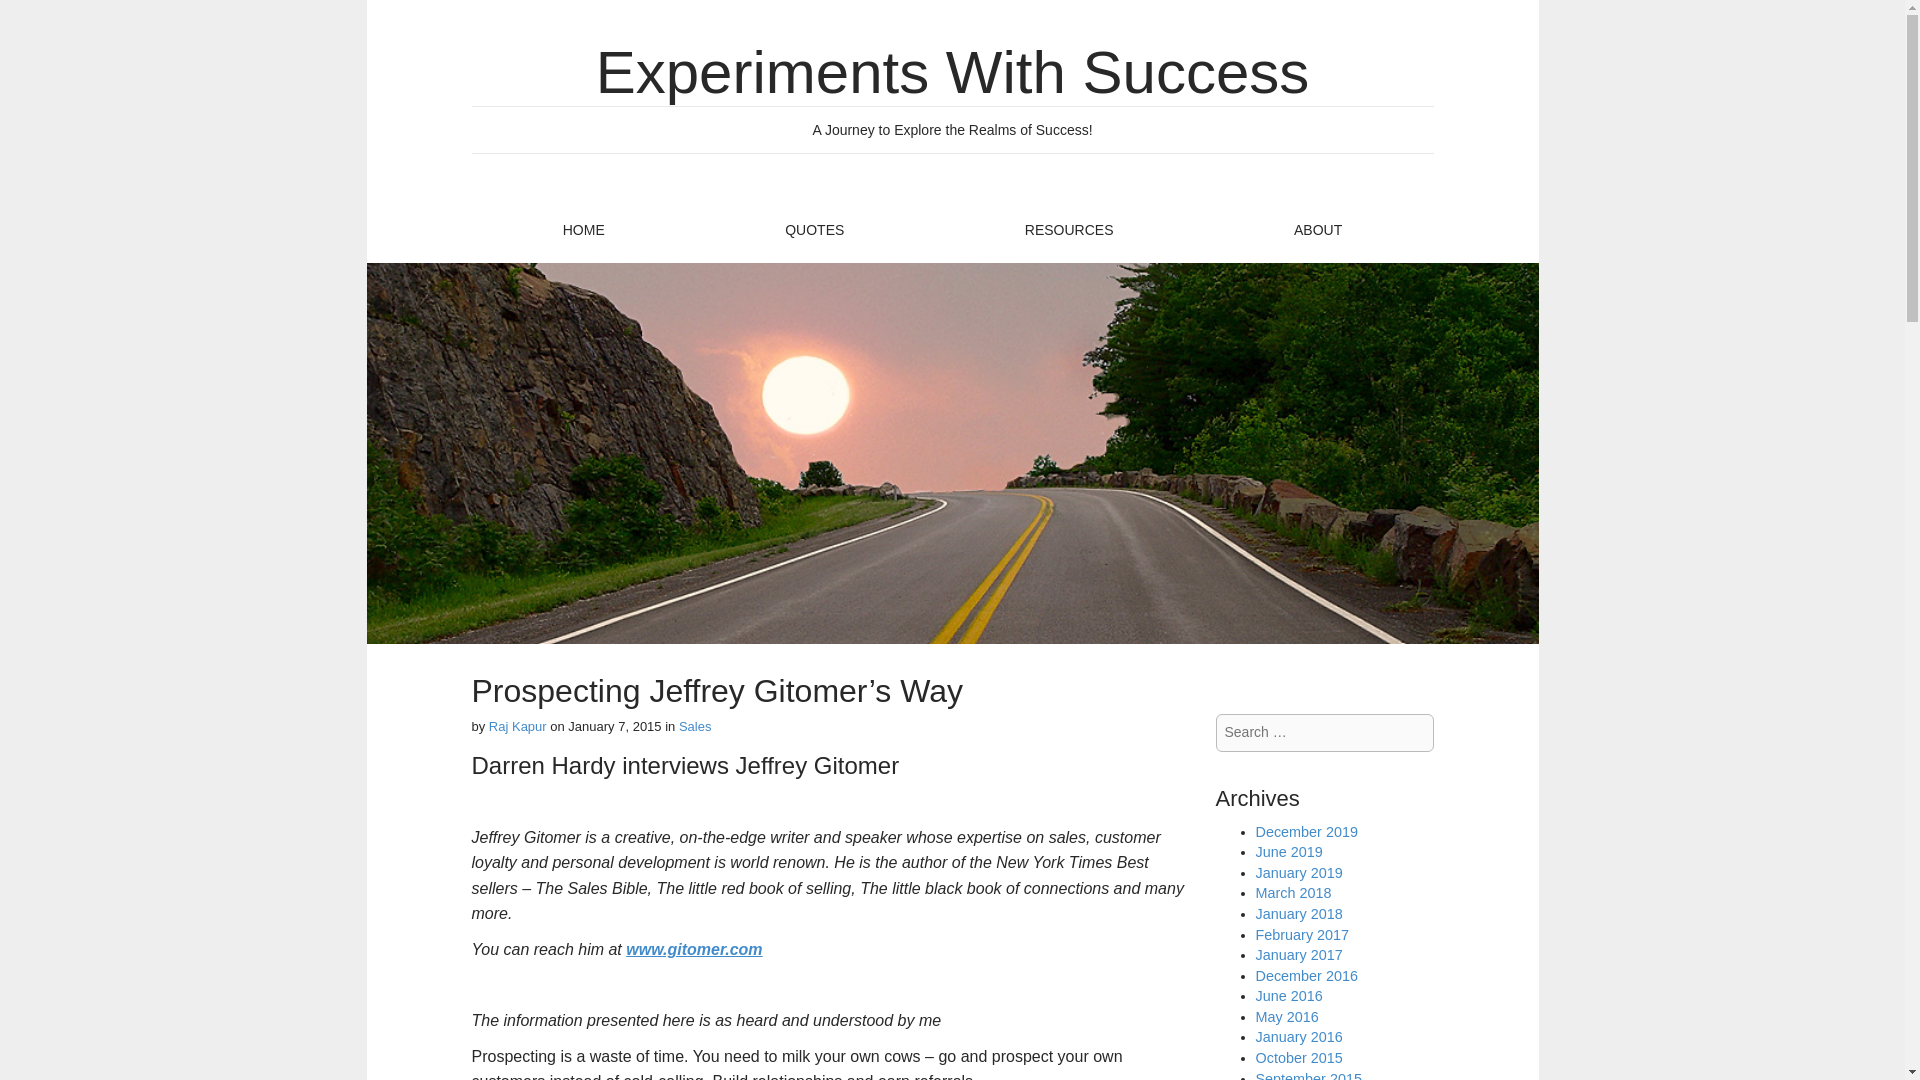 The image size is (1920, 1080). What do you see at coordinates (1294, 892) in the screenshot?
I see `March 2018` at bounding box center [1294, 892].